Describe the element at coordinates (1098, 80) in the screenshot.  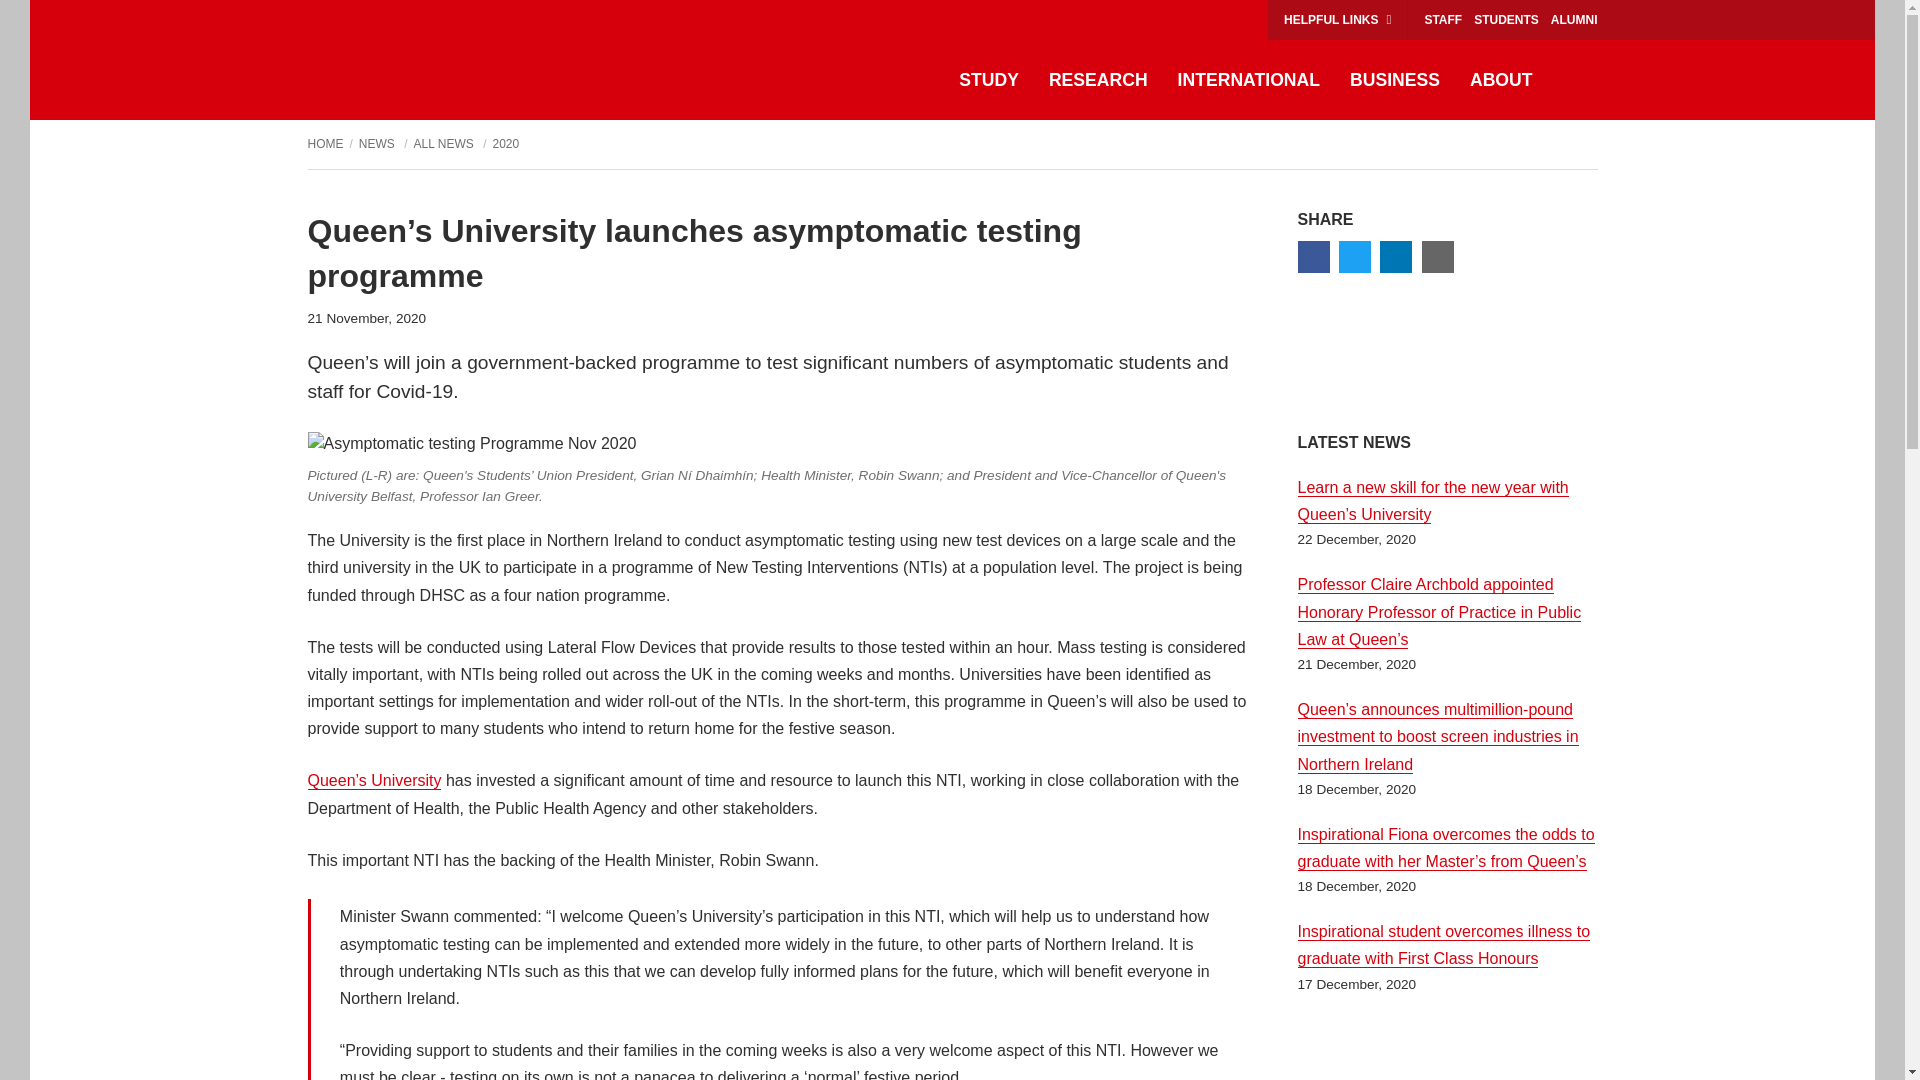
I see `RESEARCH` at that location.